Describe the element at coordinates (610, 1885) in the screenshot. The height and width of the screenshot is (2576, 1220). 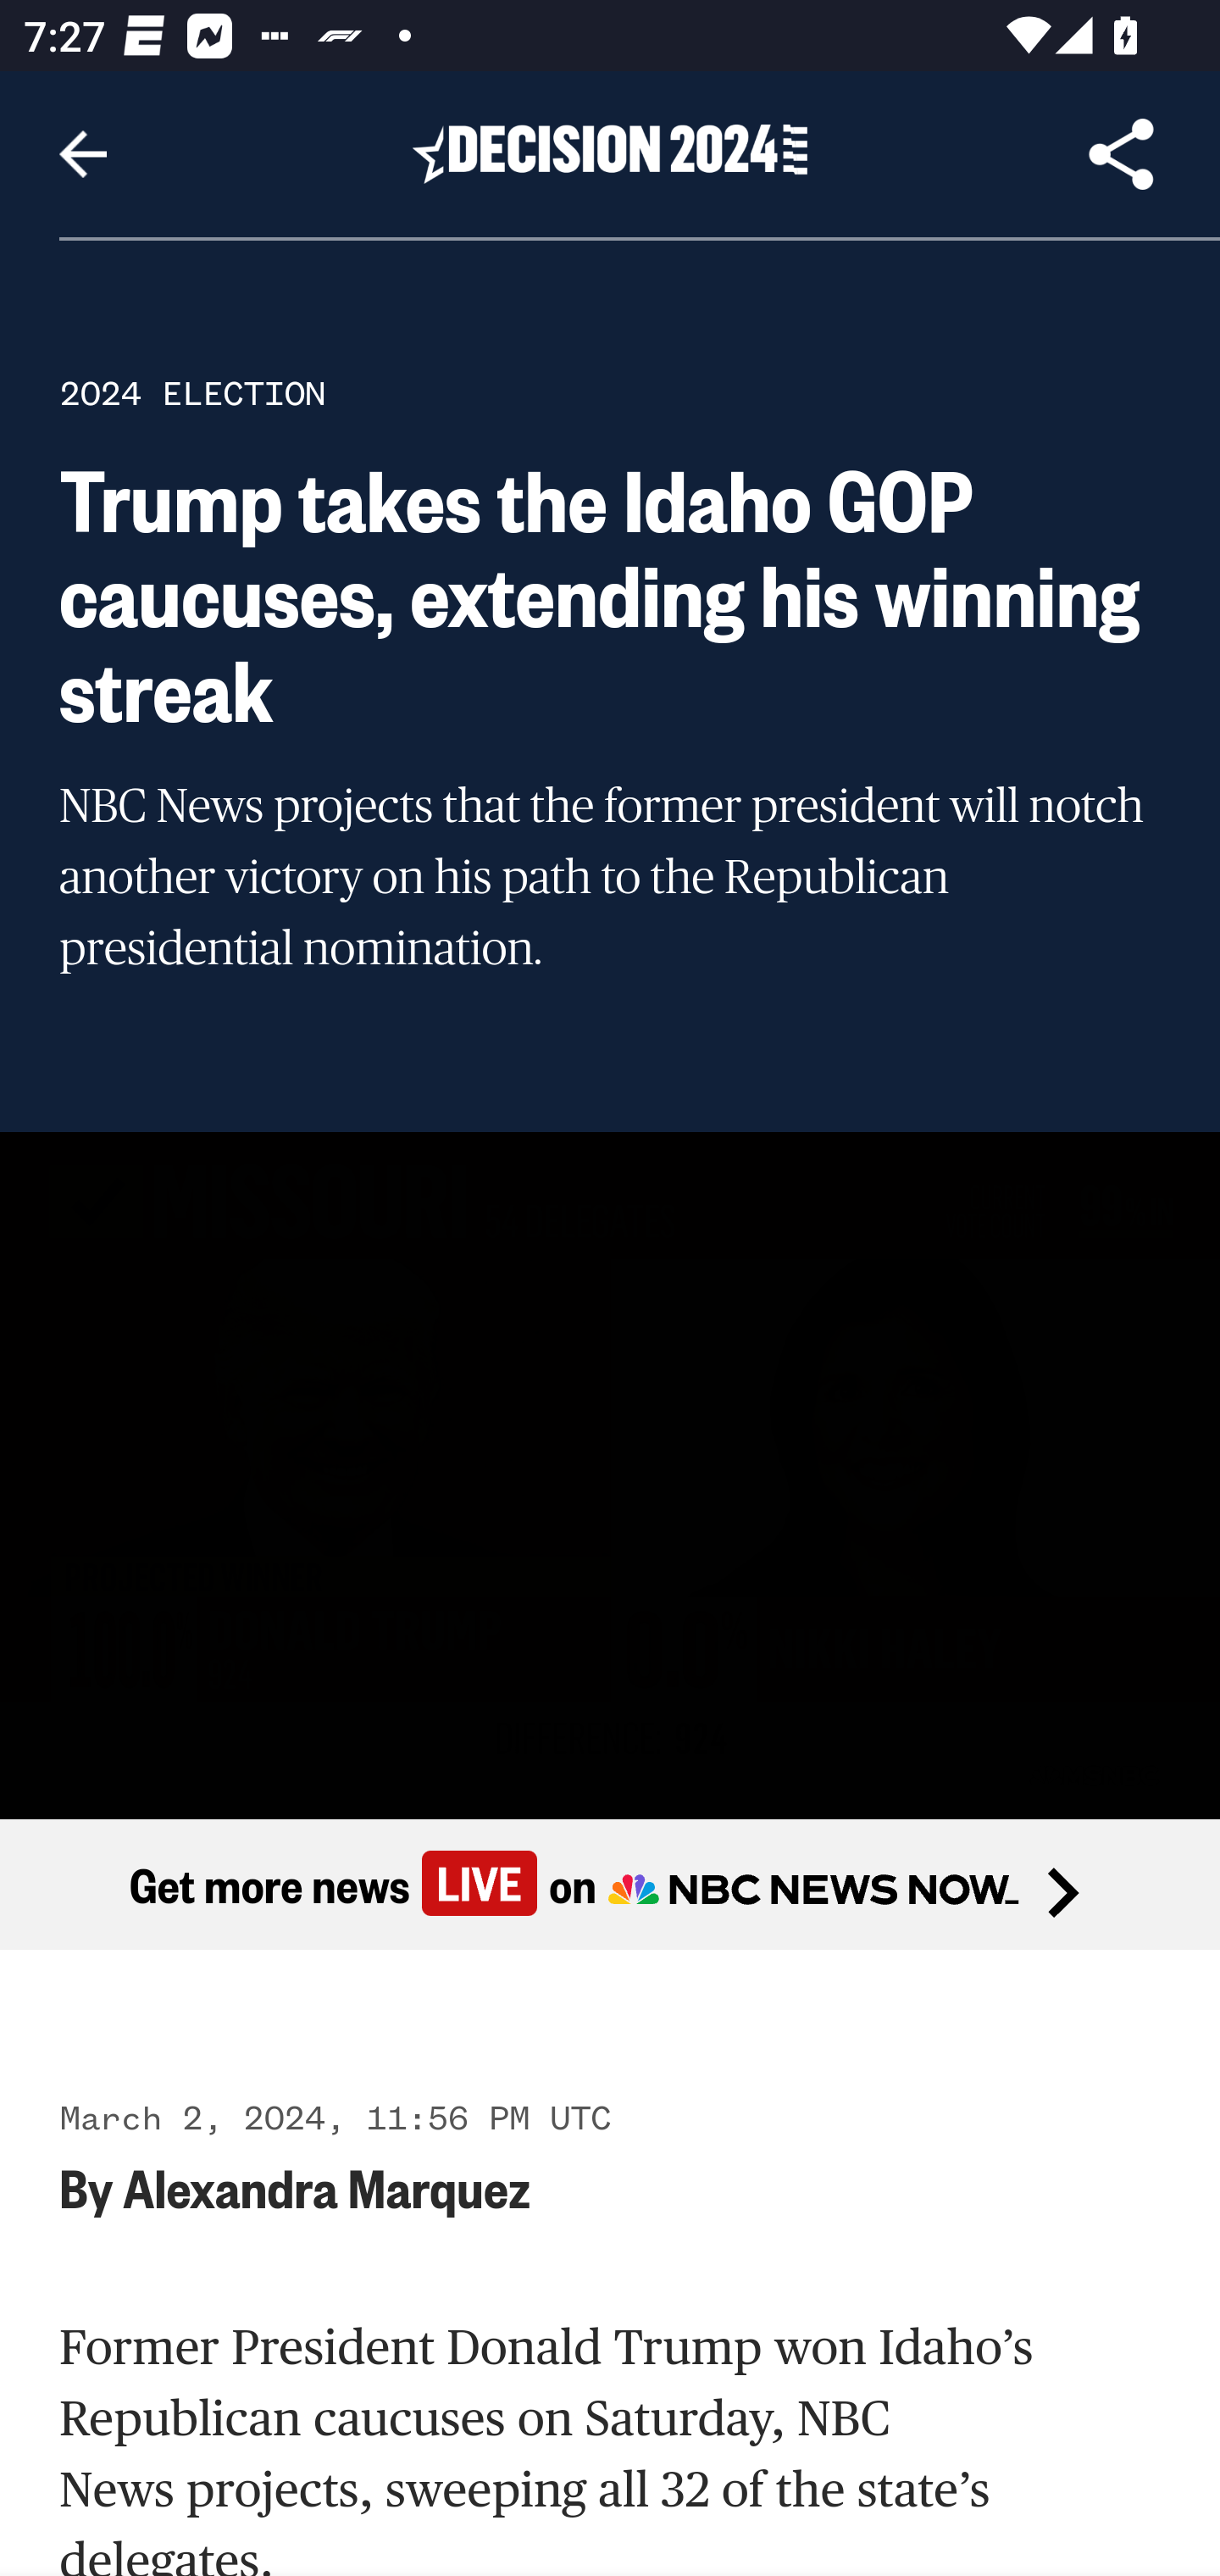
I see `Get more news Live on Get more news Live on` at that location.